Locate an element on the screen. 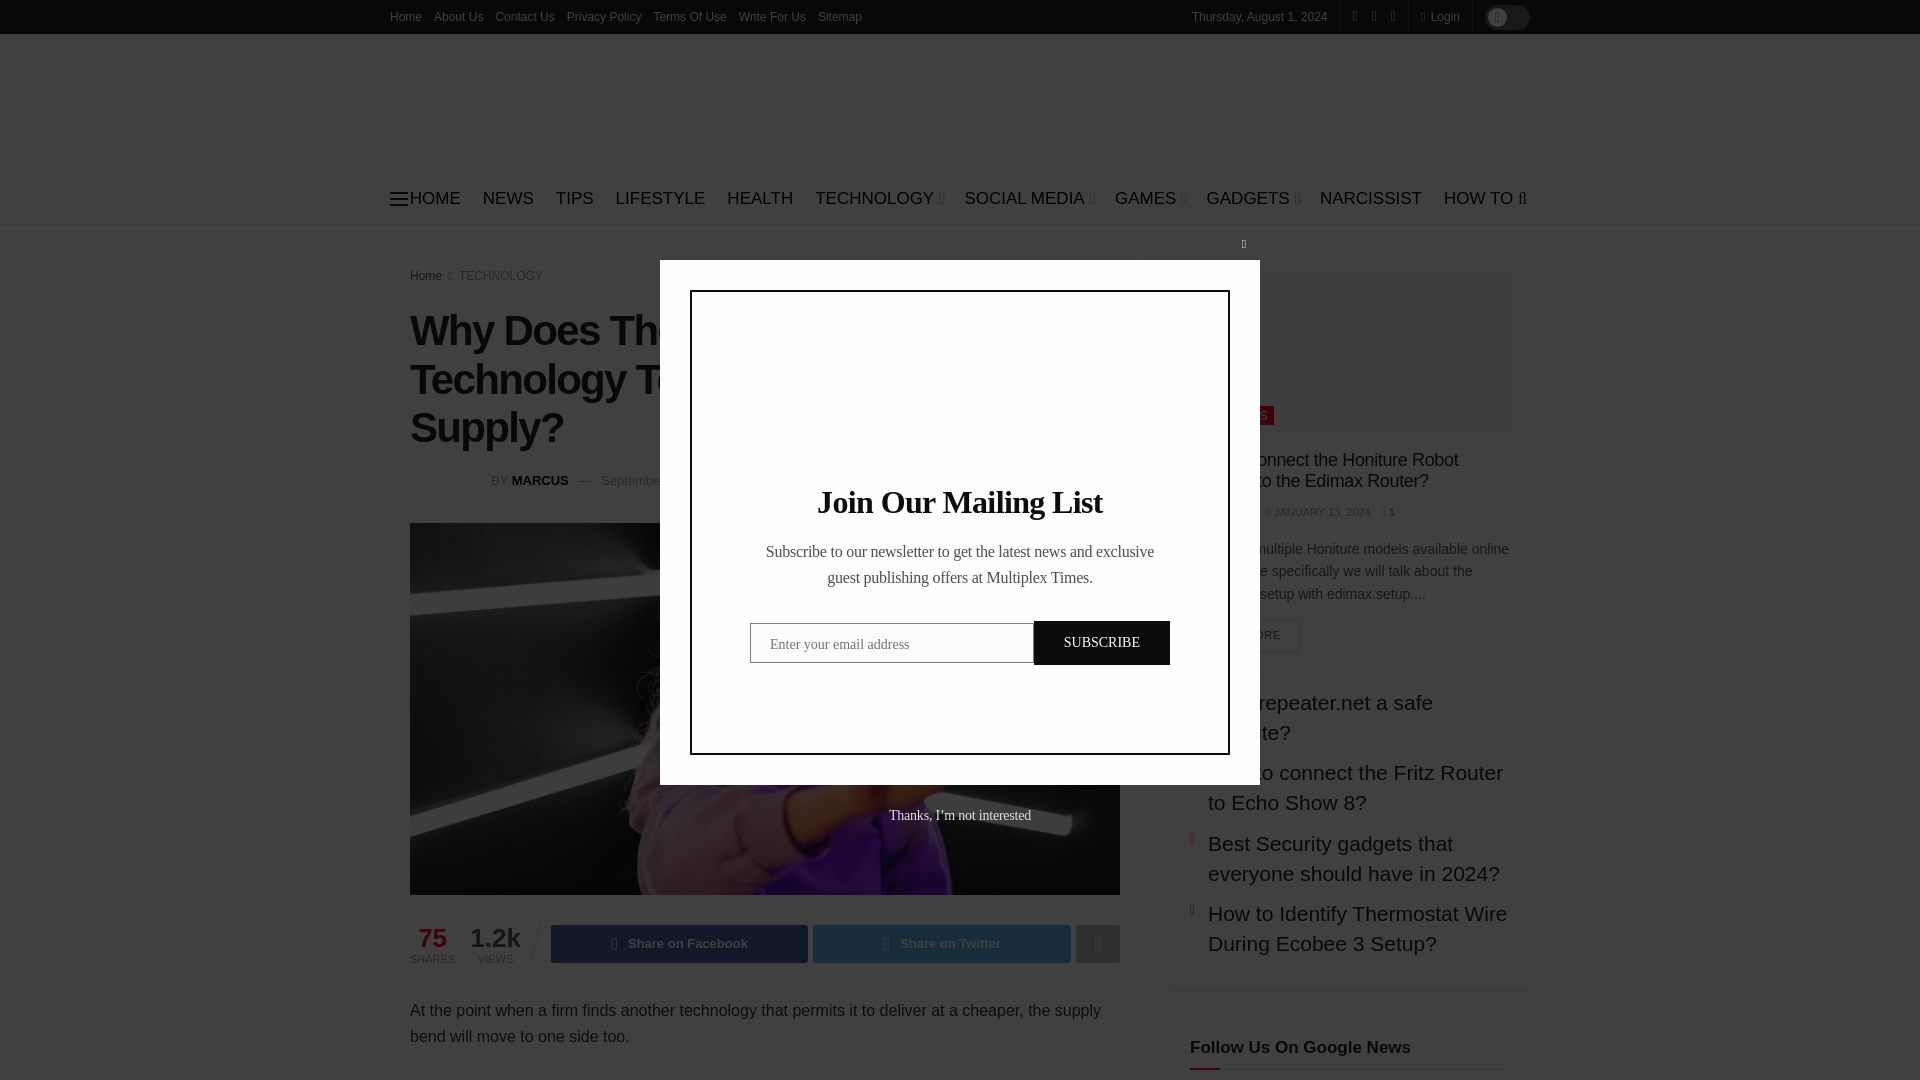 This screenshot has width=1920, height=1080. TIPS is located at coordinates (574, 198).